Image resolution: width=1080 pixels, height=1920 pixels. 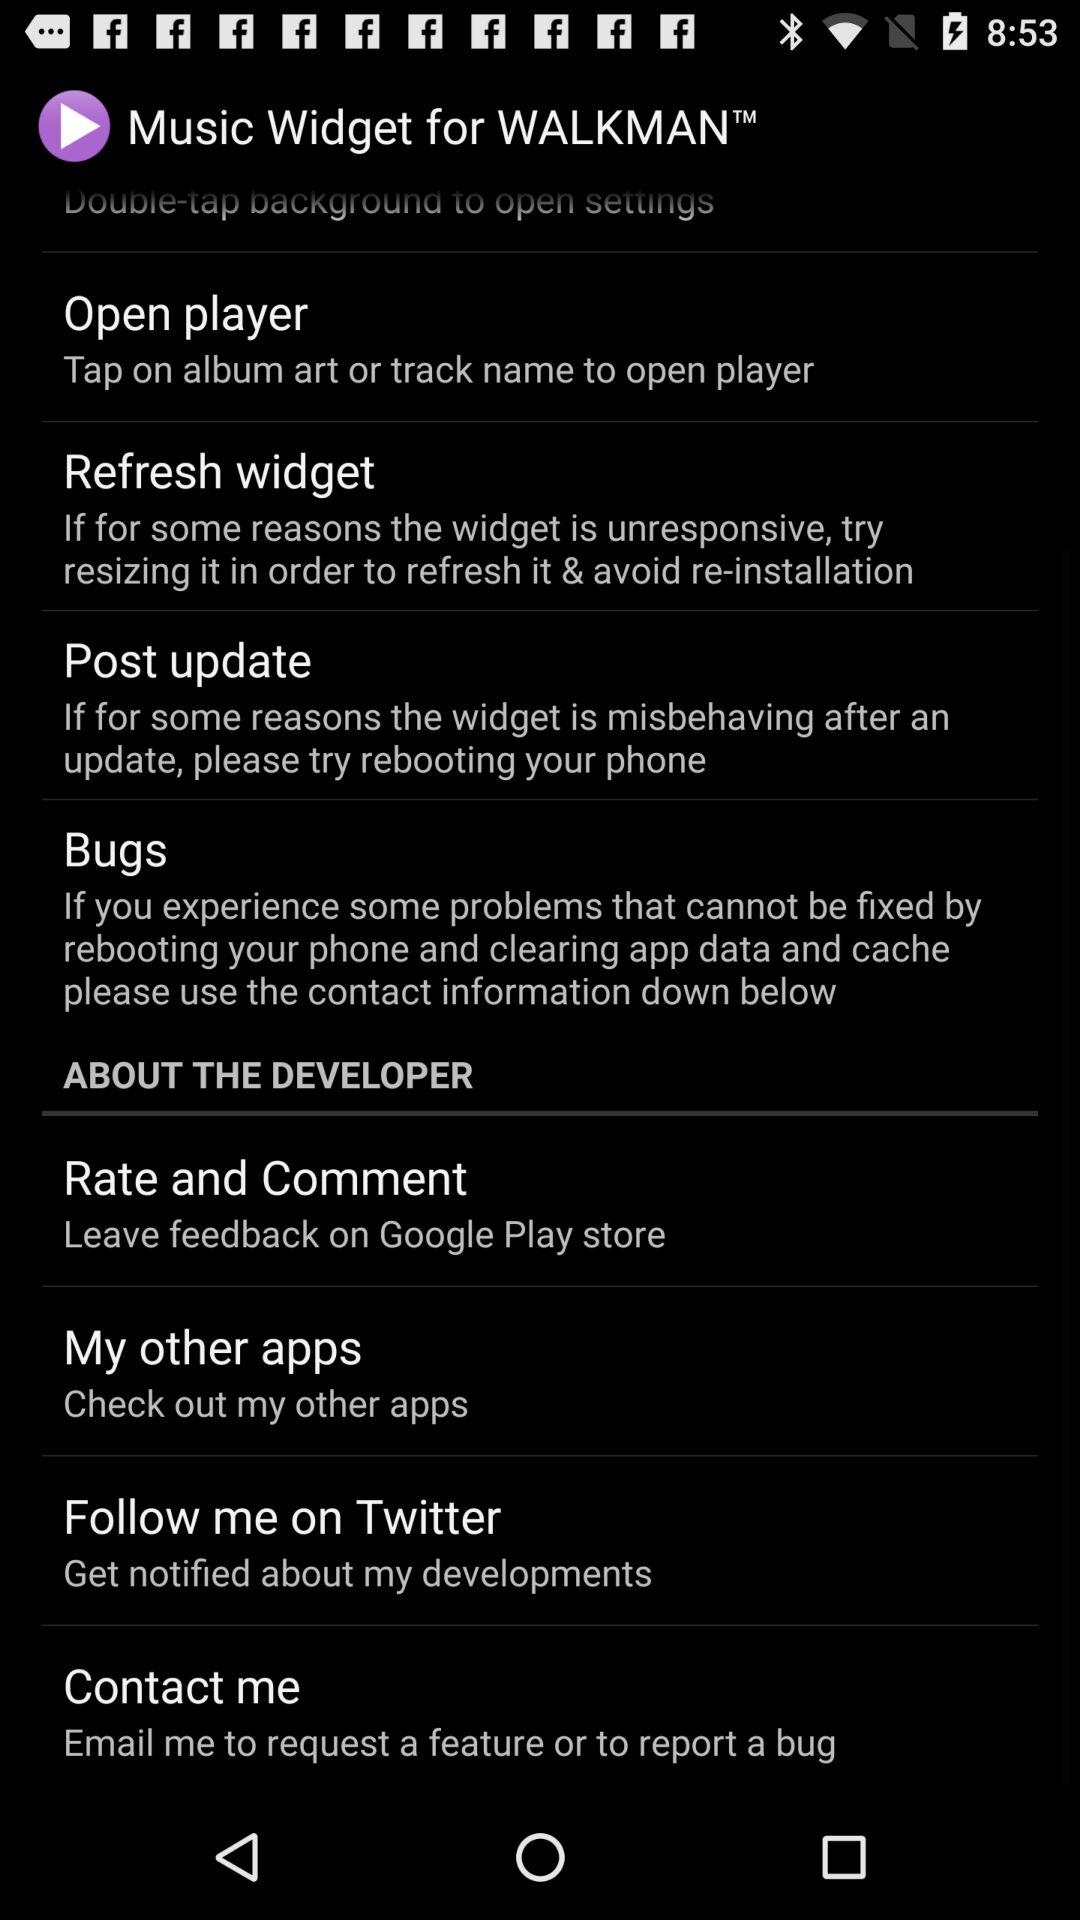 What do you see at coordinates (364, 1232) in the screenshot?
I see `turn off icon above my other apps app` at bounding box center [364, 1232].